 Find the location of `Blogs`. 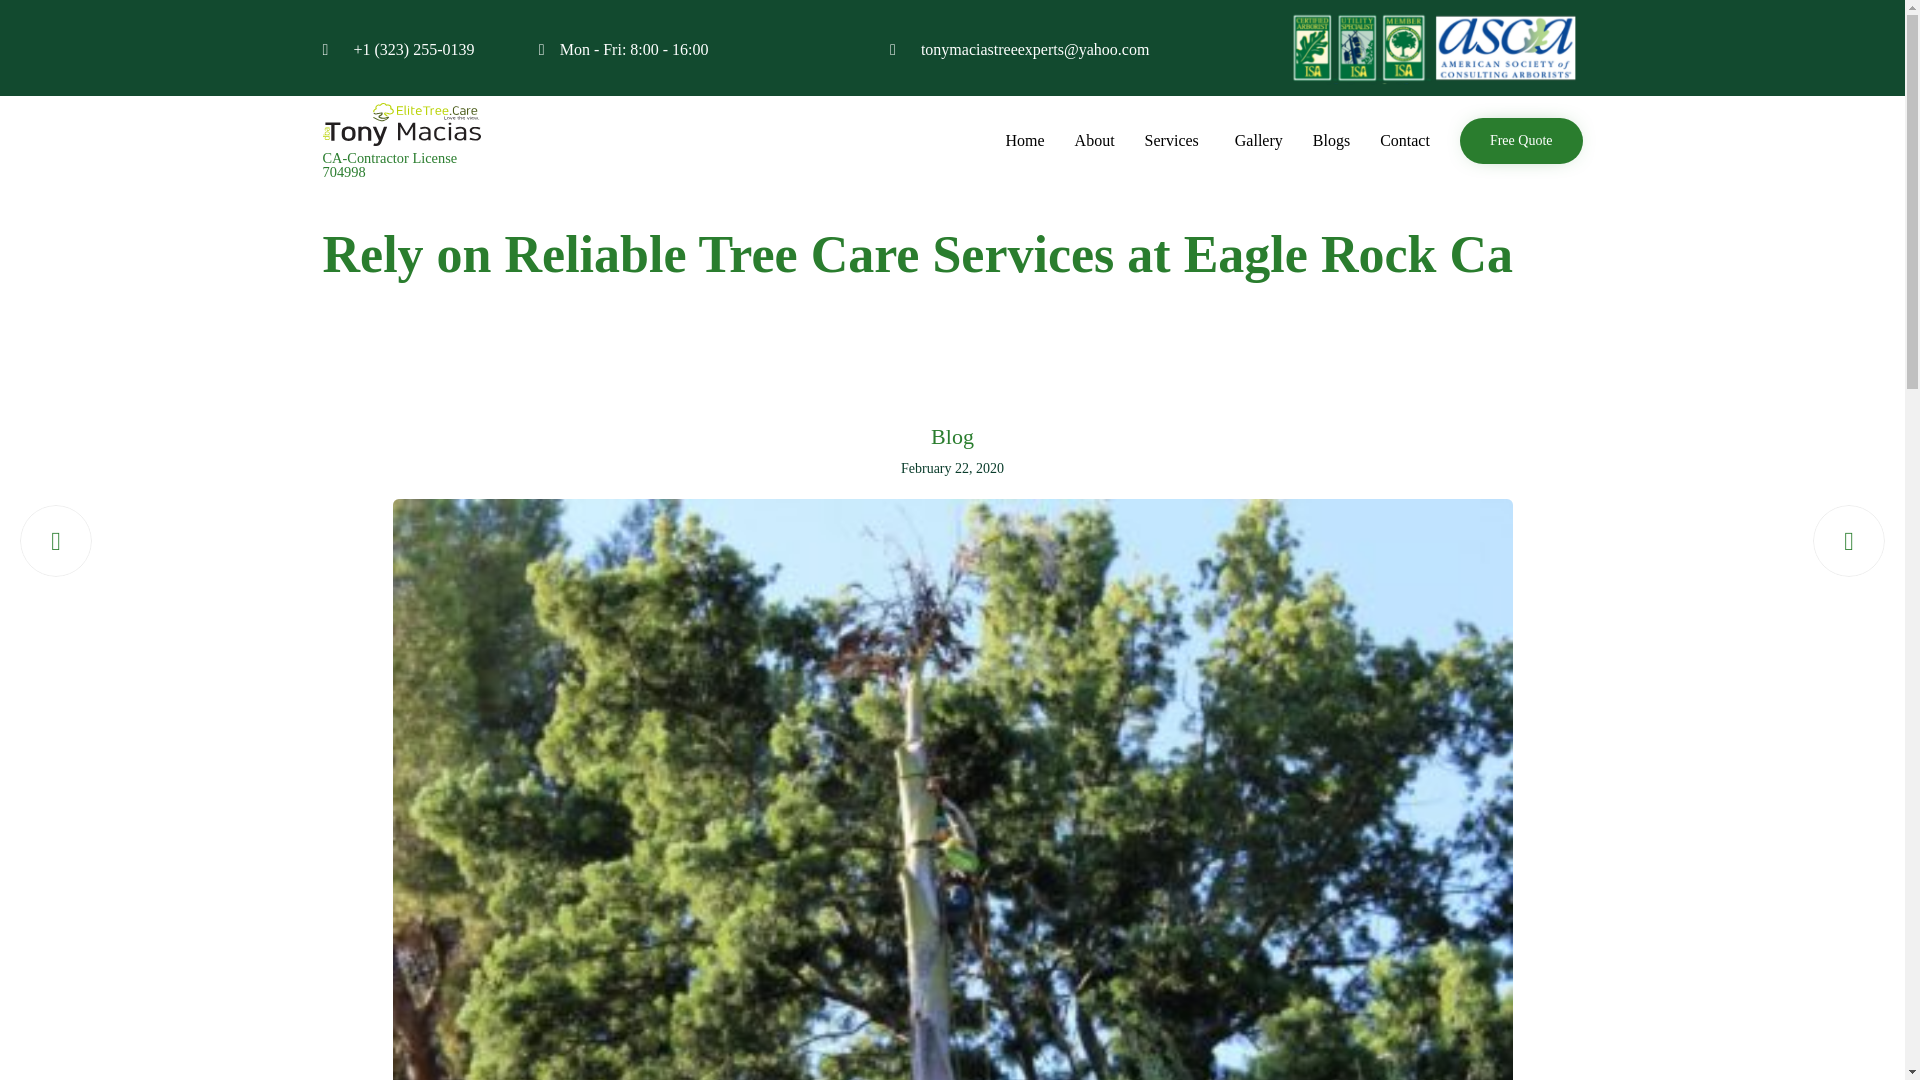

Blogs is located at coordinates (1331, 140).